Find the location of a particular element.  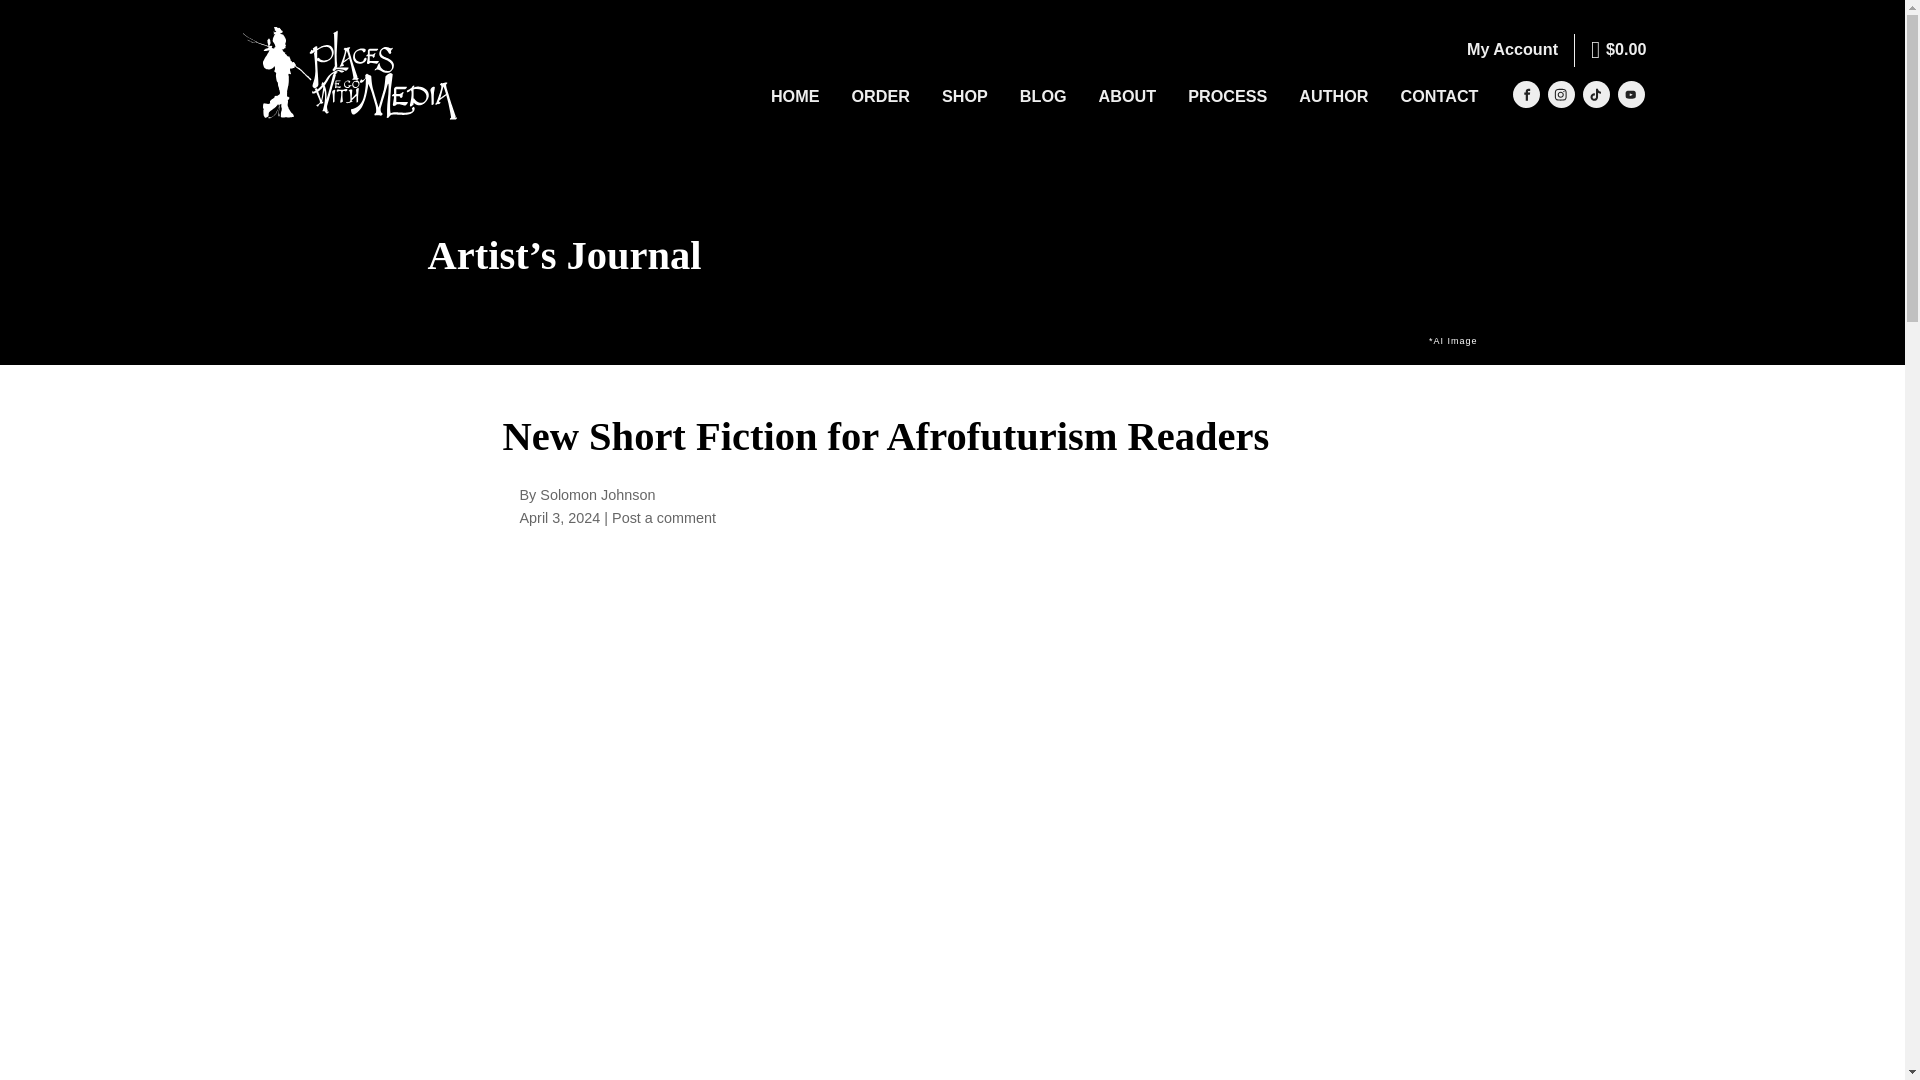

CONTACT is located at coordinates (1440, 97).